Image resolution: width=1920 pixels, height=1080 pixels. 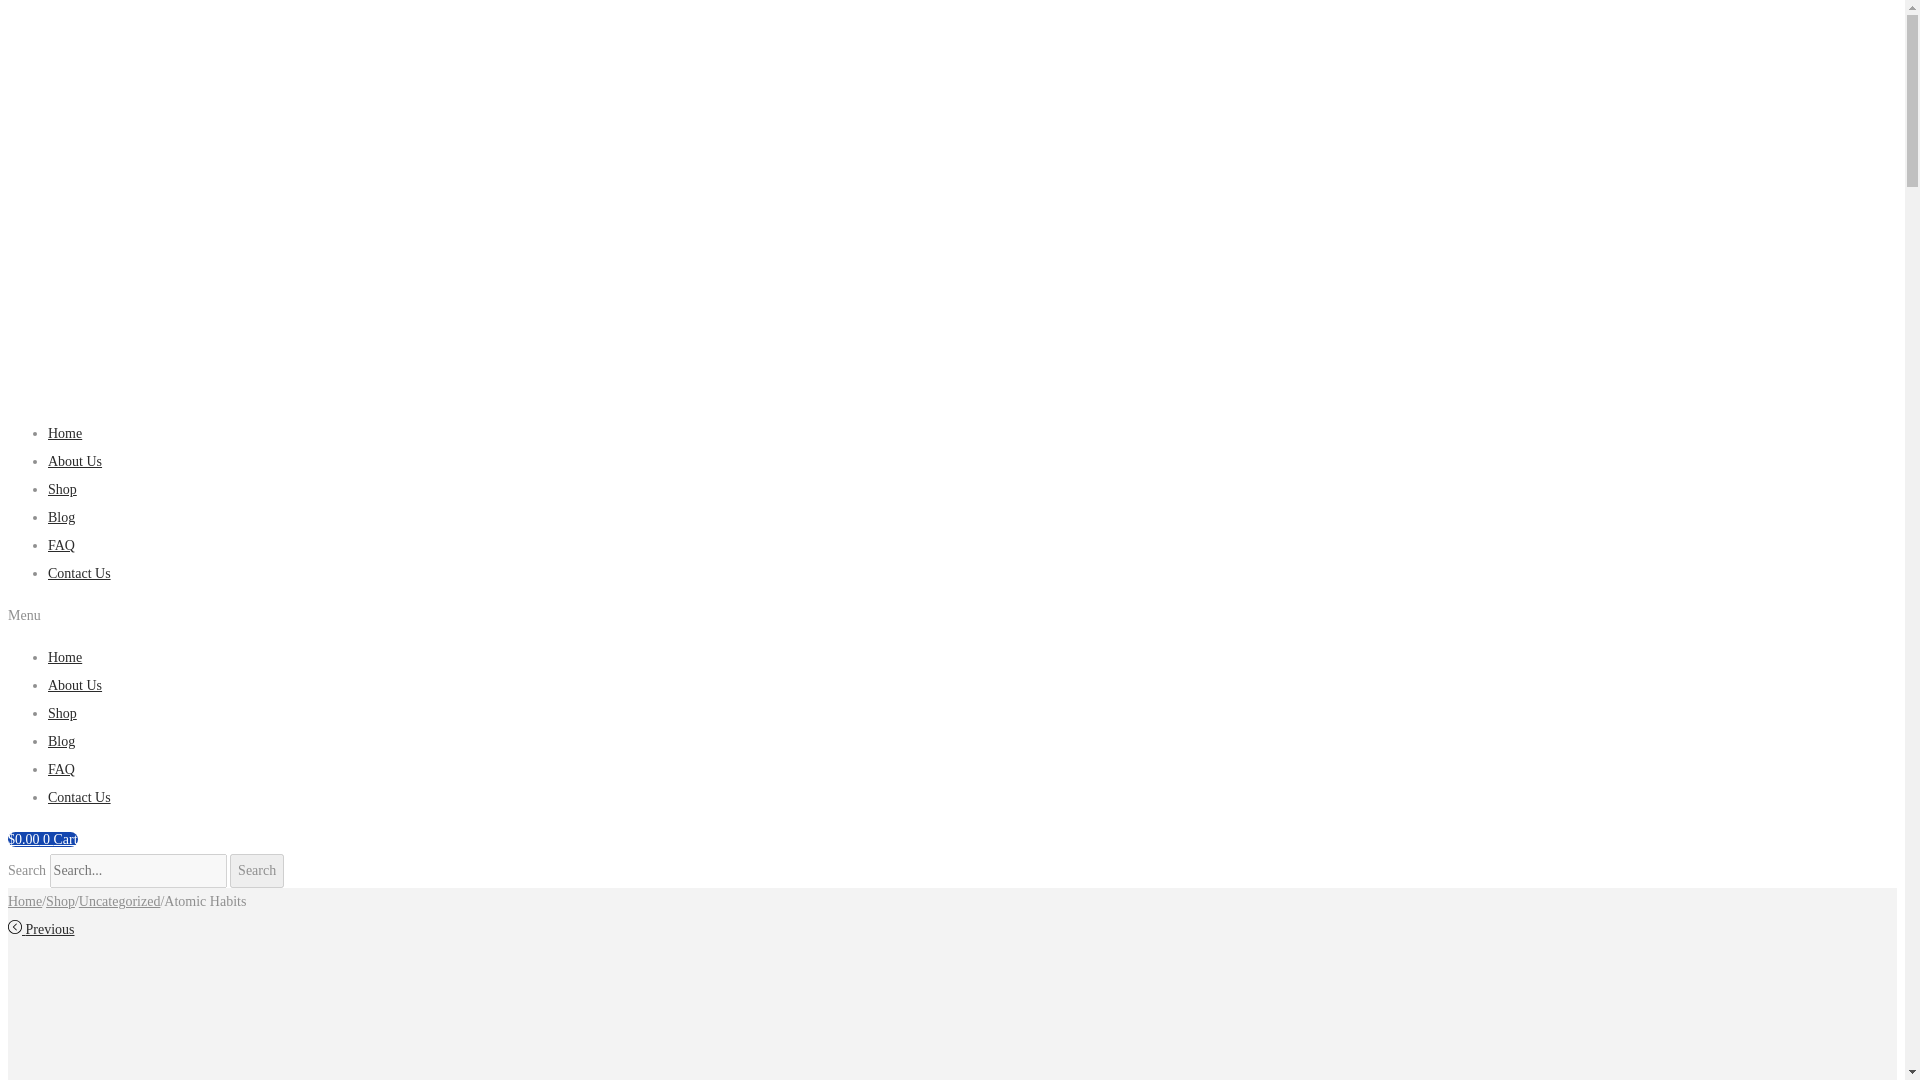 What do you see at coordinates (62, 488) in the screenshot?
I see `Shop` at bounding box center [62, 488].